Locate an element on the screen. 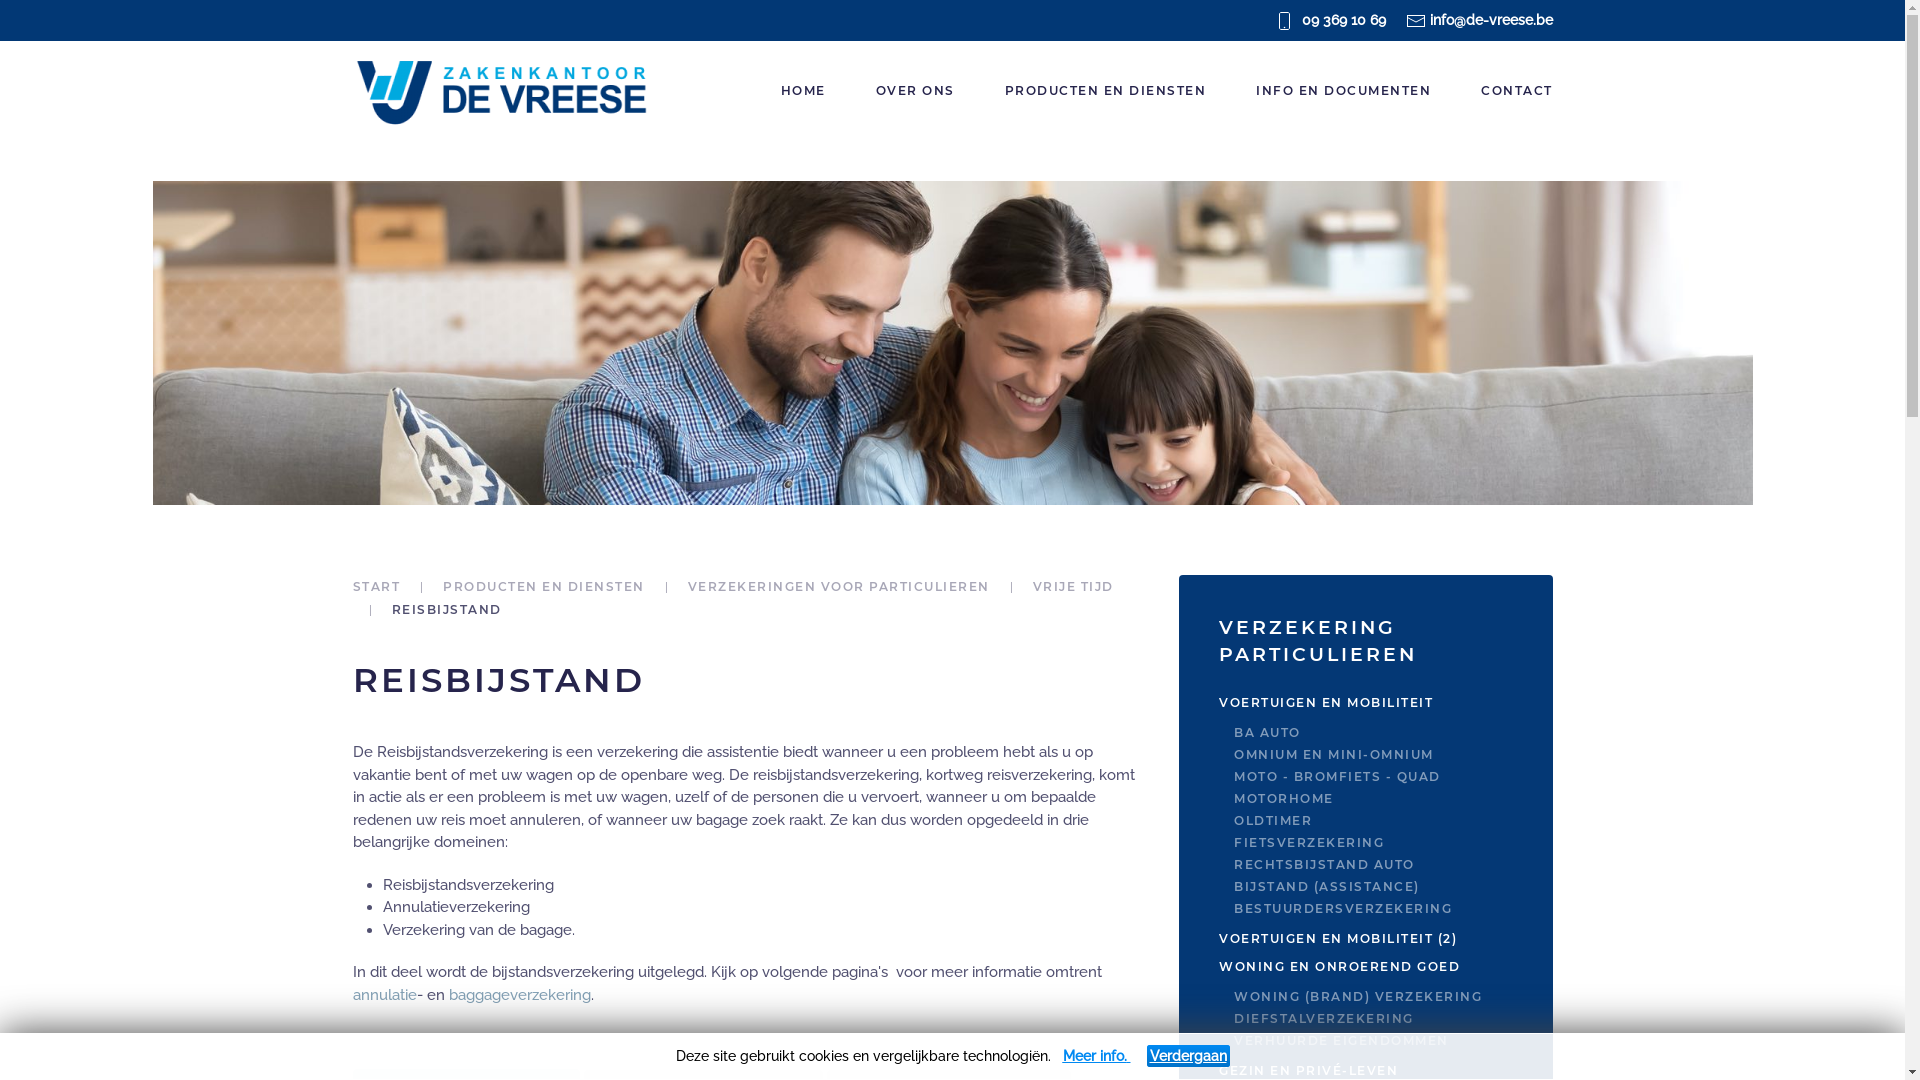 Image resolution: width=1920 pixels, height=1080 pixels. VRIJE TIJD is located at coordinates (1072, 586).